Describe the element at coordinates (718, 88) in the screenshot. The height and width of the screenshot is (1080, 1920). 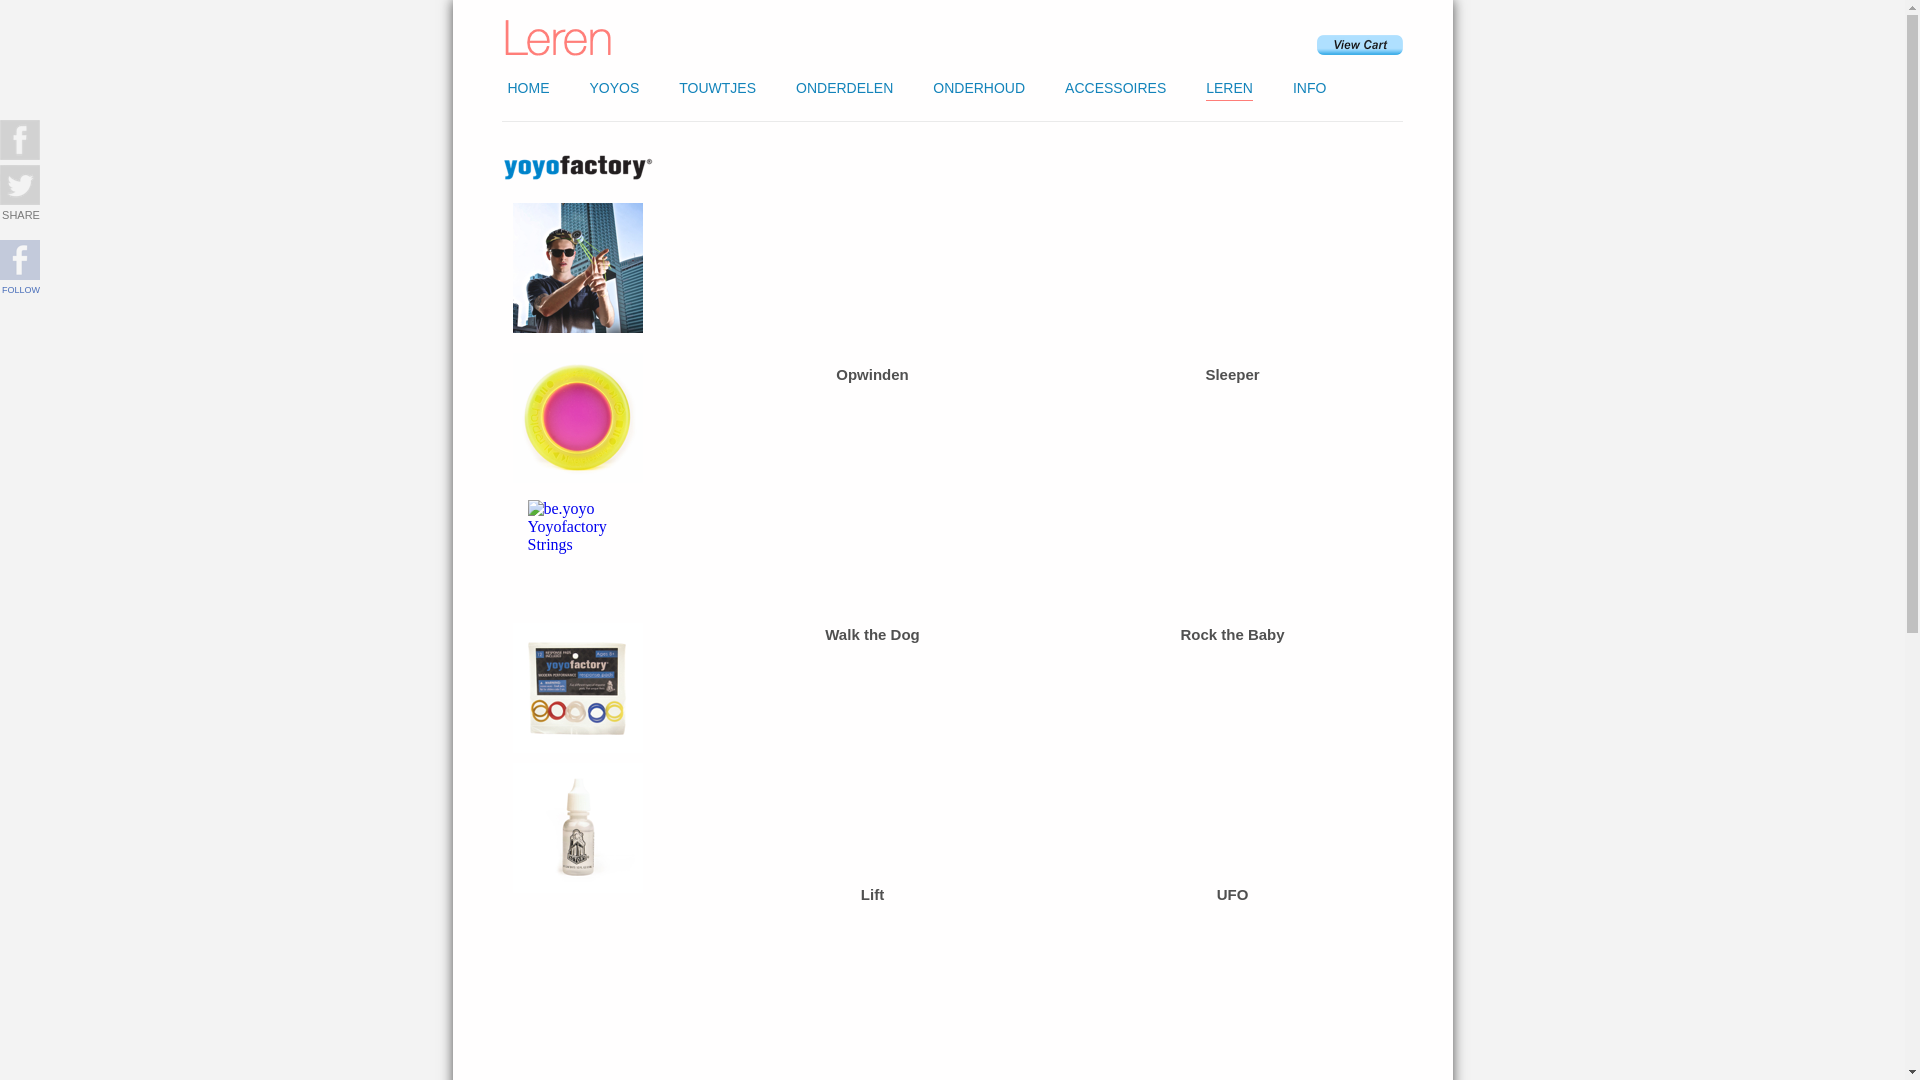
I see `TOUWTJES` at that location.